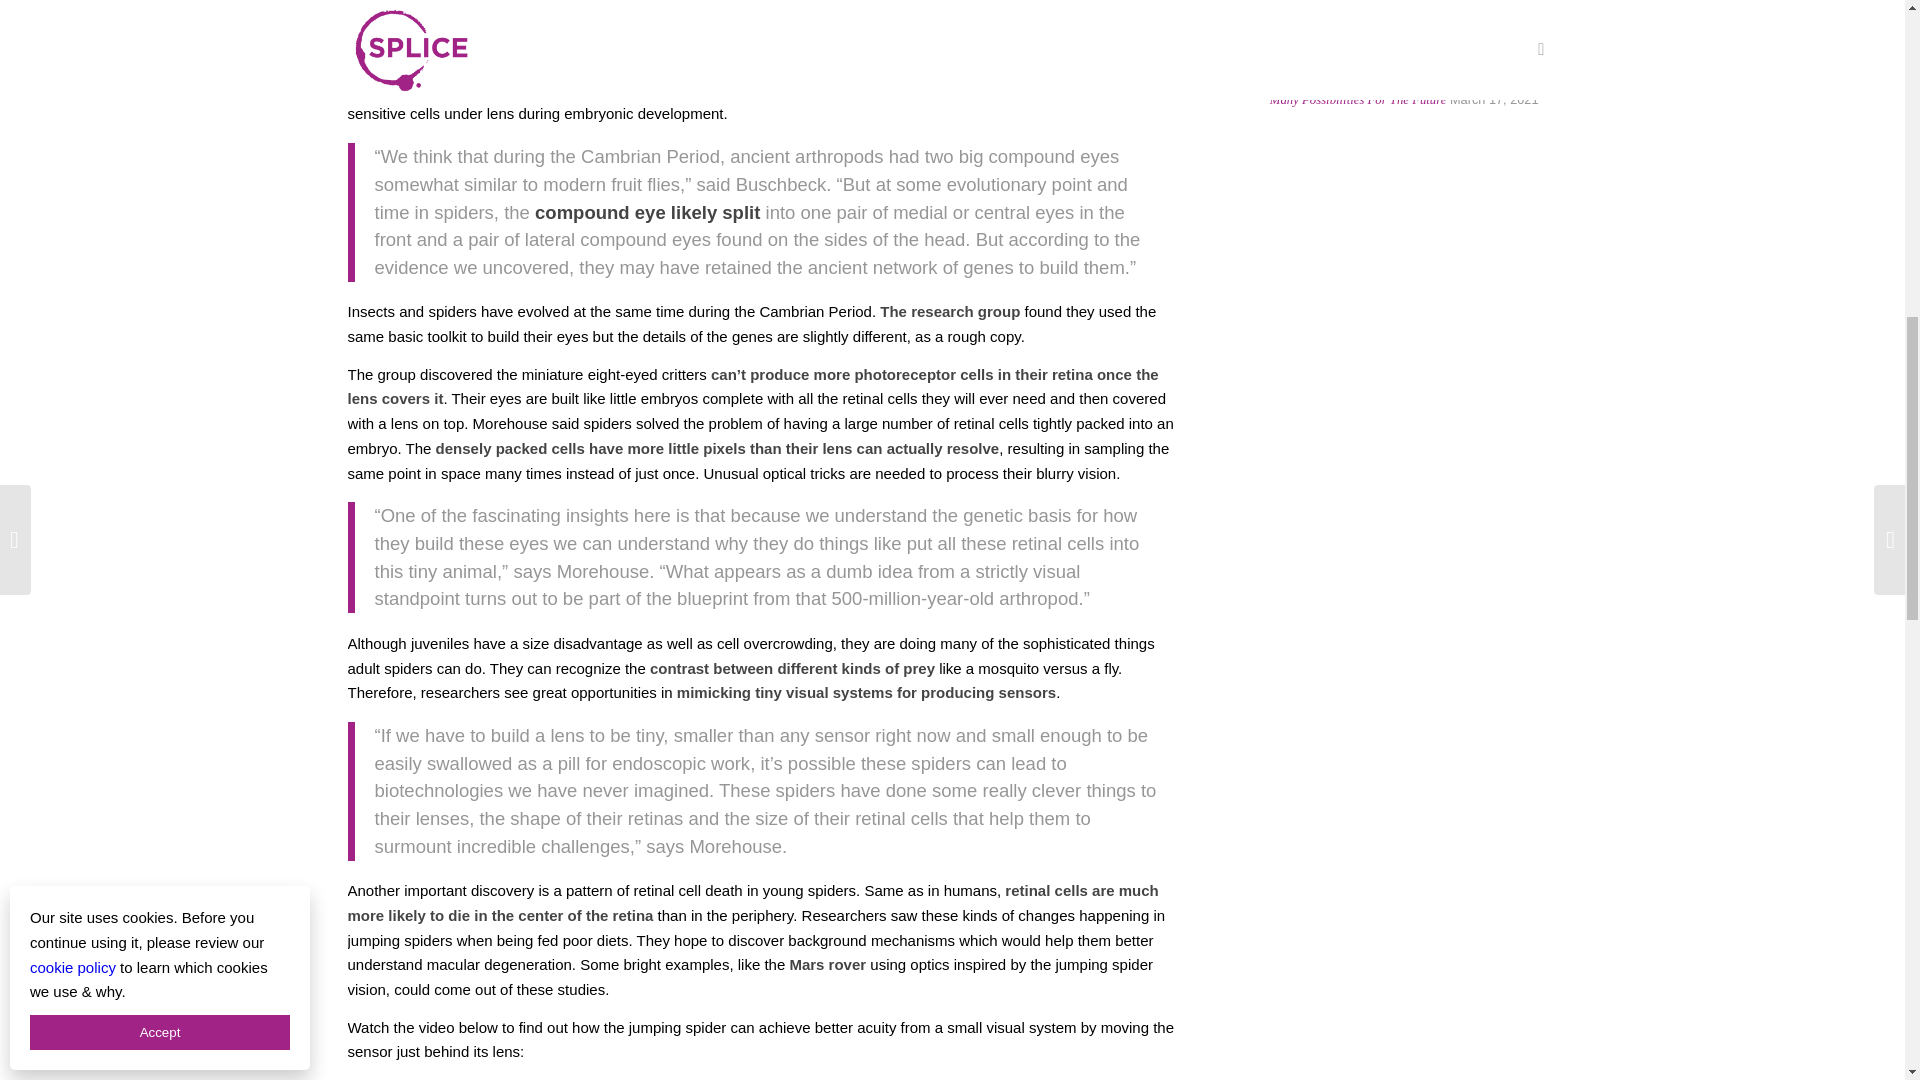 This screenshot has height=1080, width=1920. I want to click on multiple eyes, so click(710, 64).